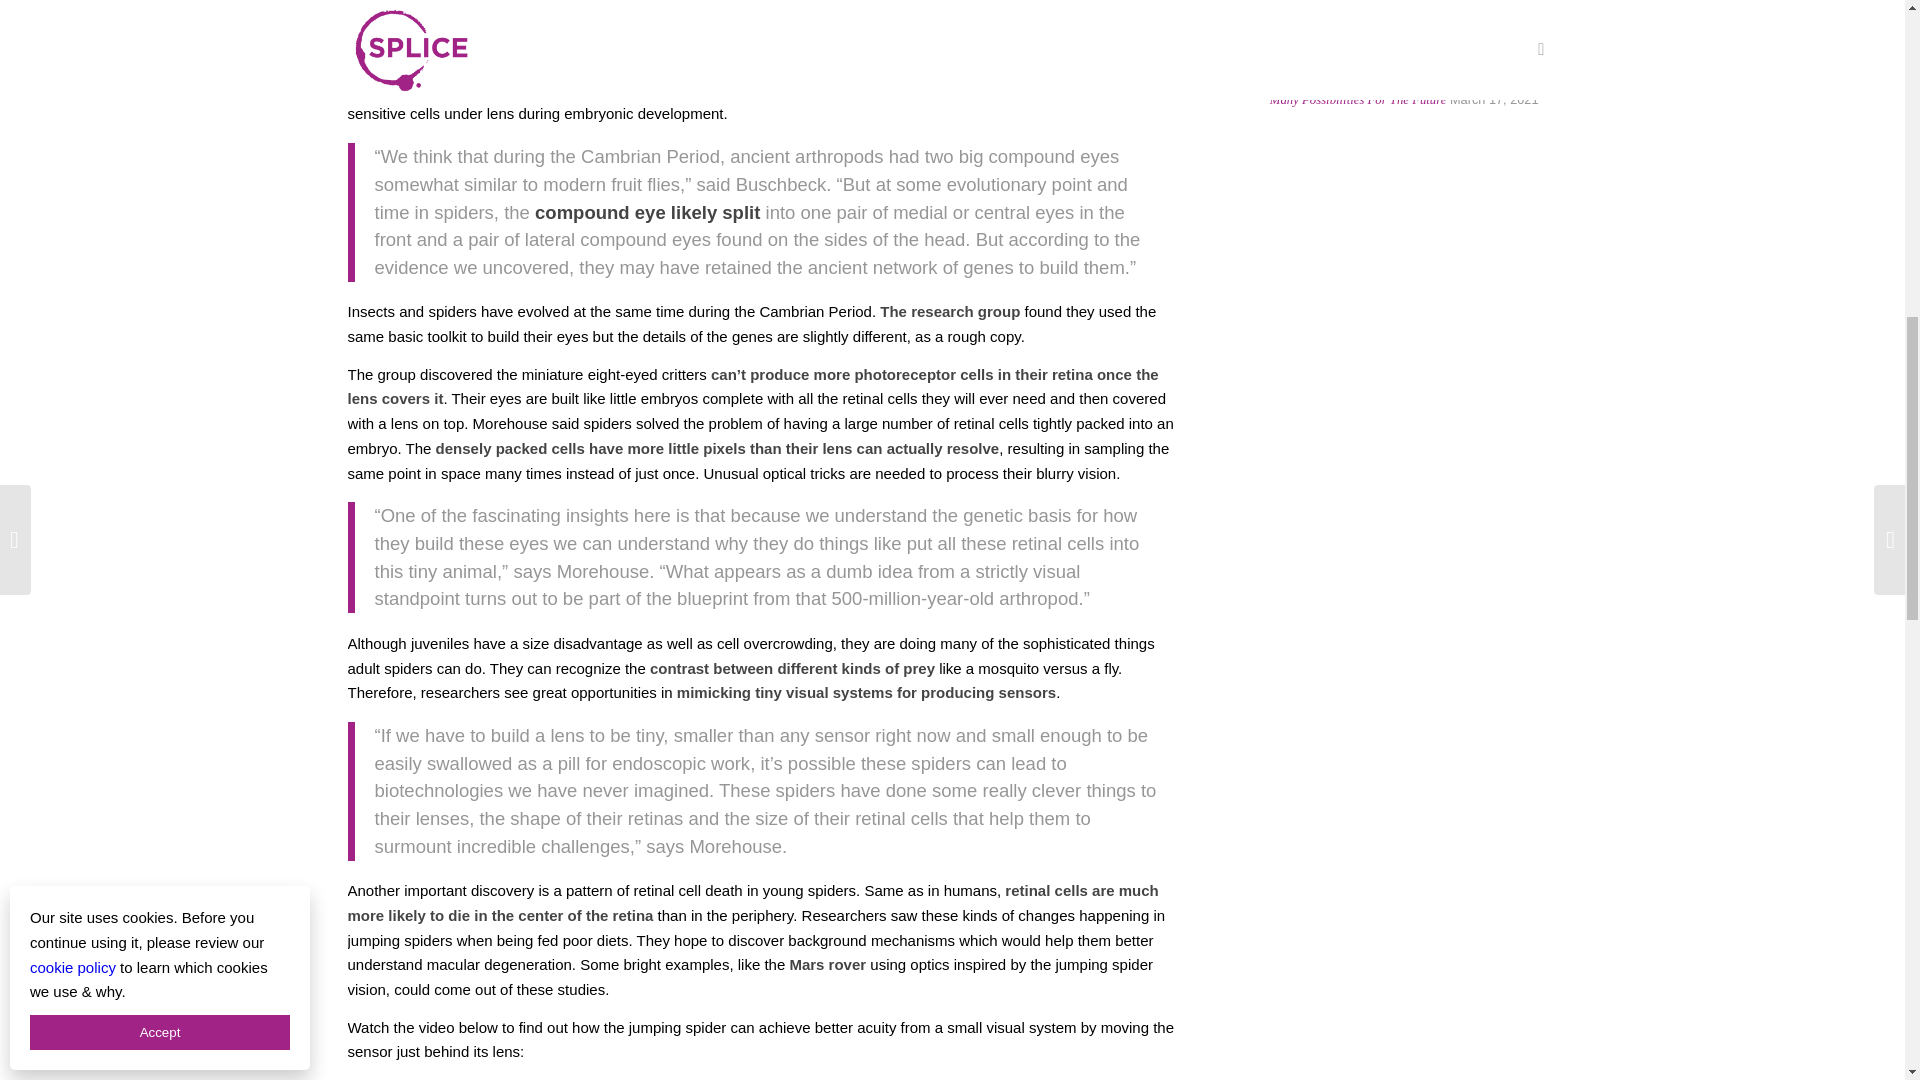 This screenshot has height=1080, width=1920. I want to click on multiple eyes, so click(710, 64).